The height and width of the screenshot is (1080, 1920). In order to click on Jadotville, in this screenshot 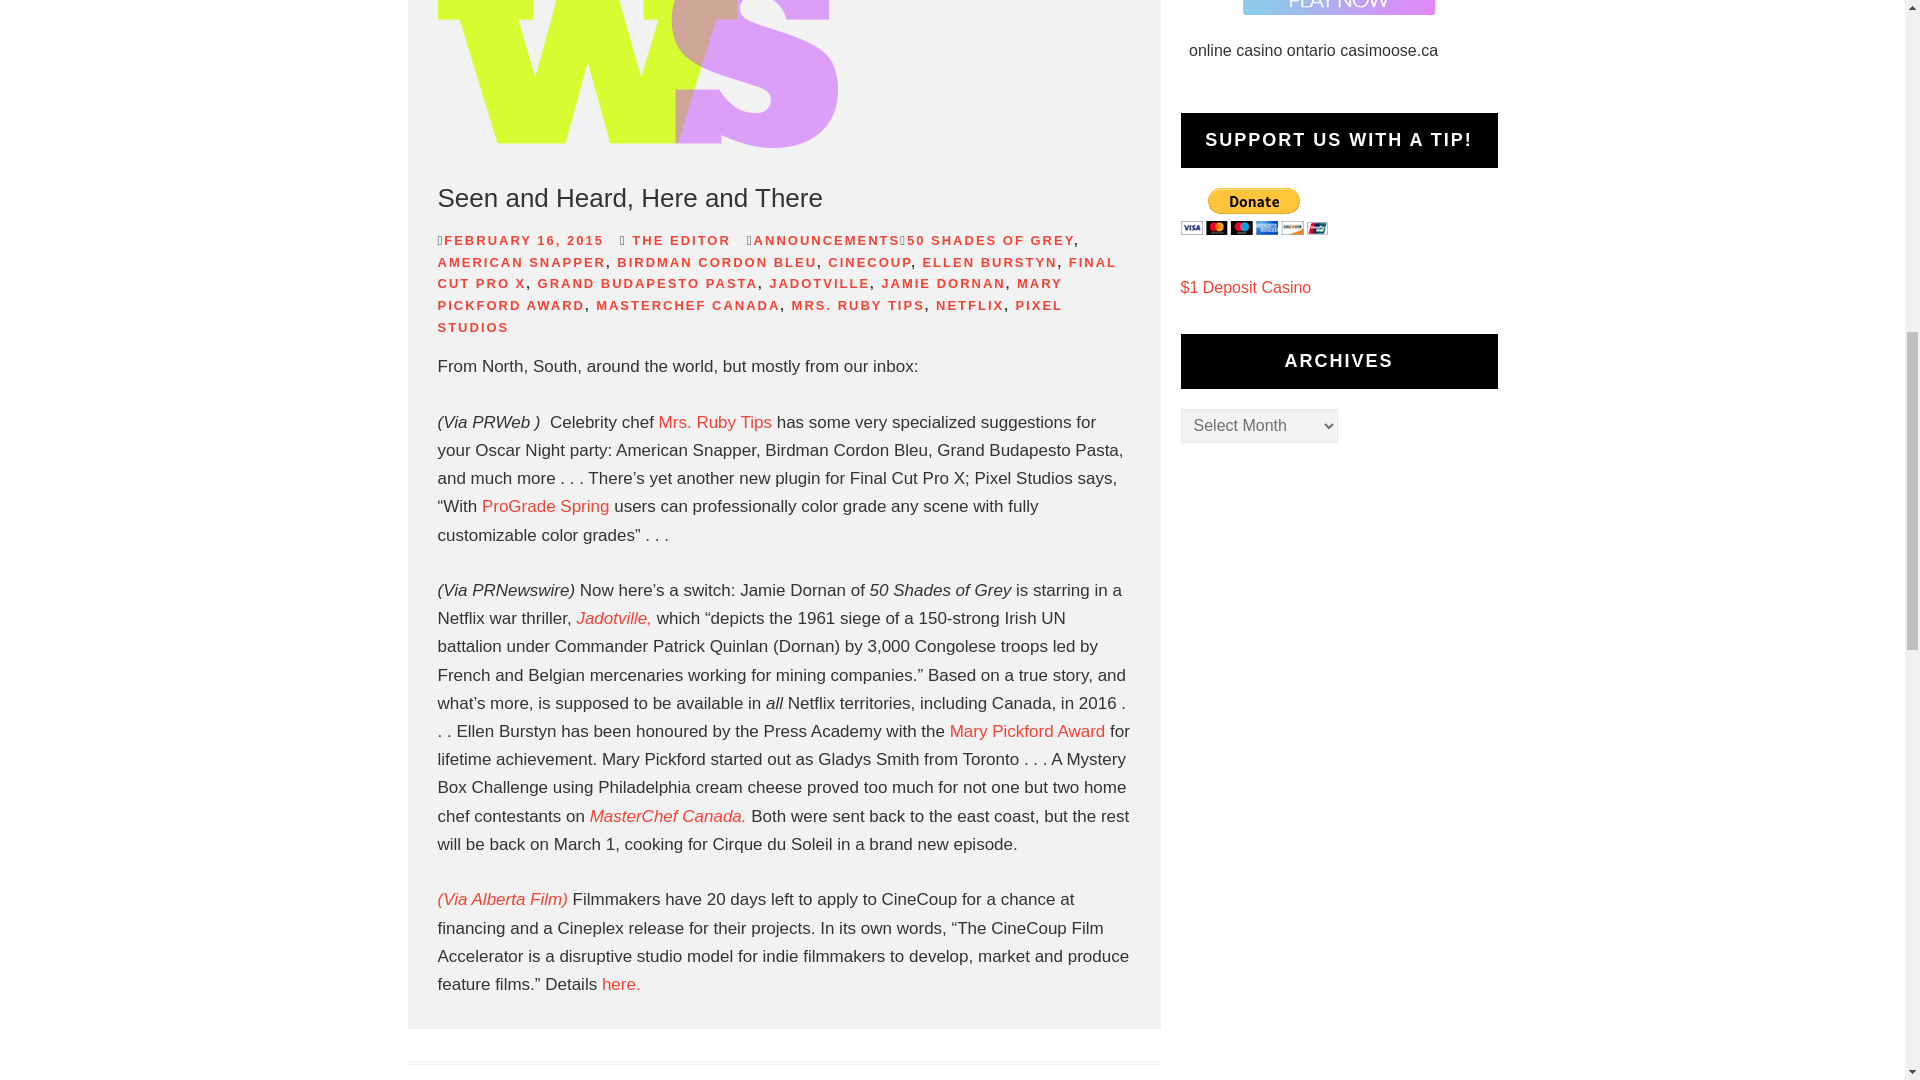, I will do `click(616, 618)`.